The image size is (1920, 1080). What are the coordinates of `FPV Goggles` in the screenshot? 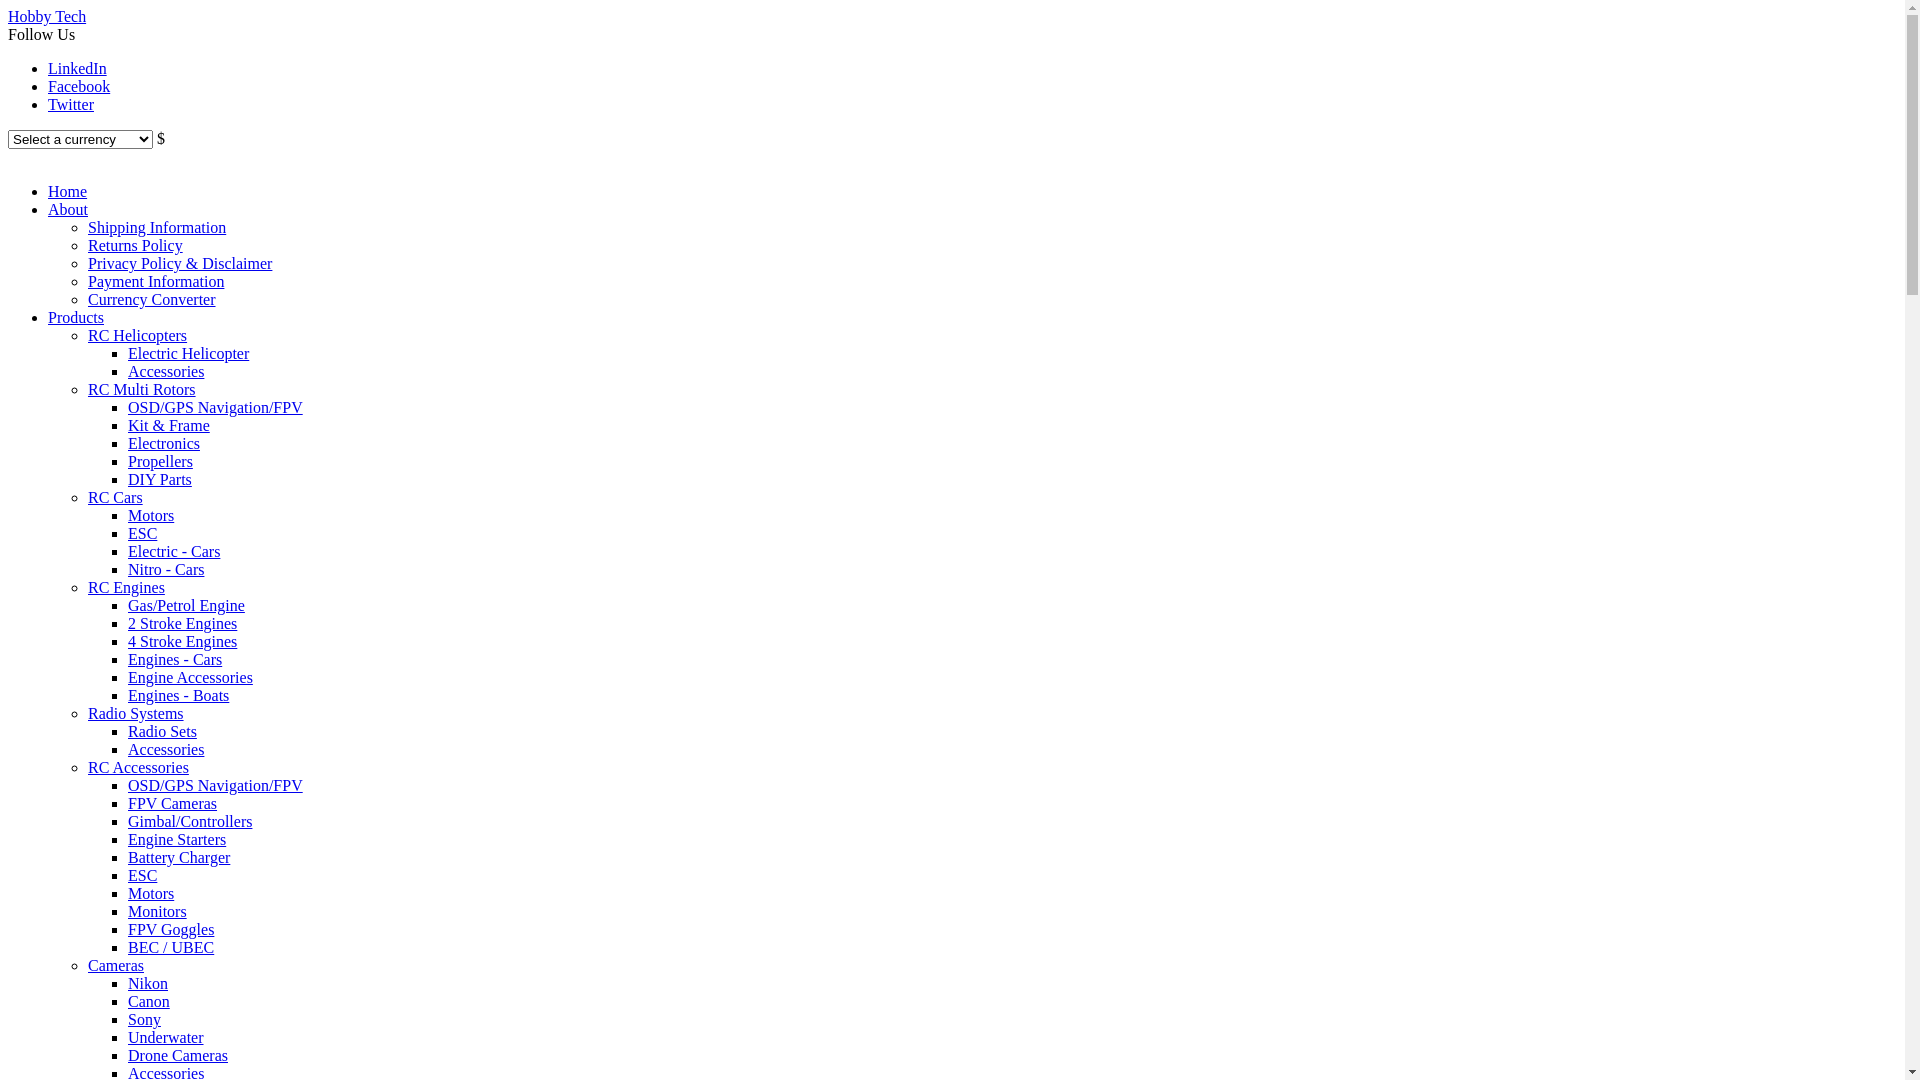 It's located at (171, 930).